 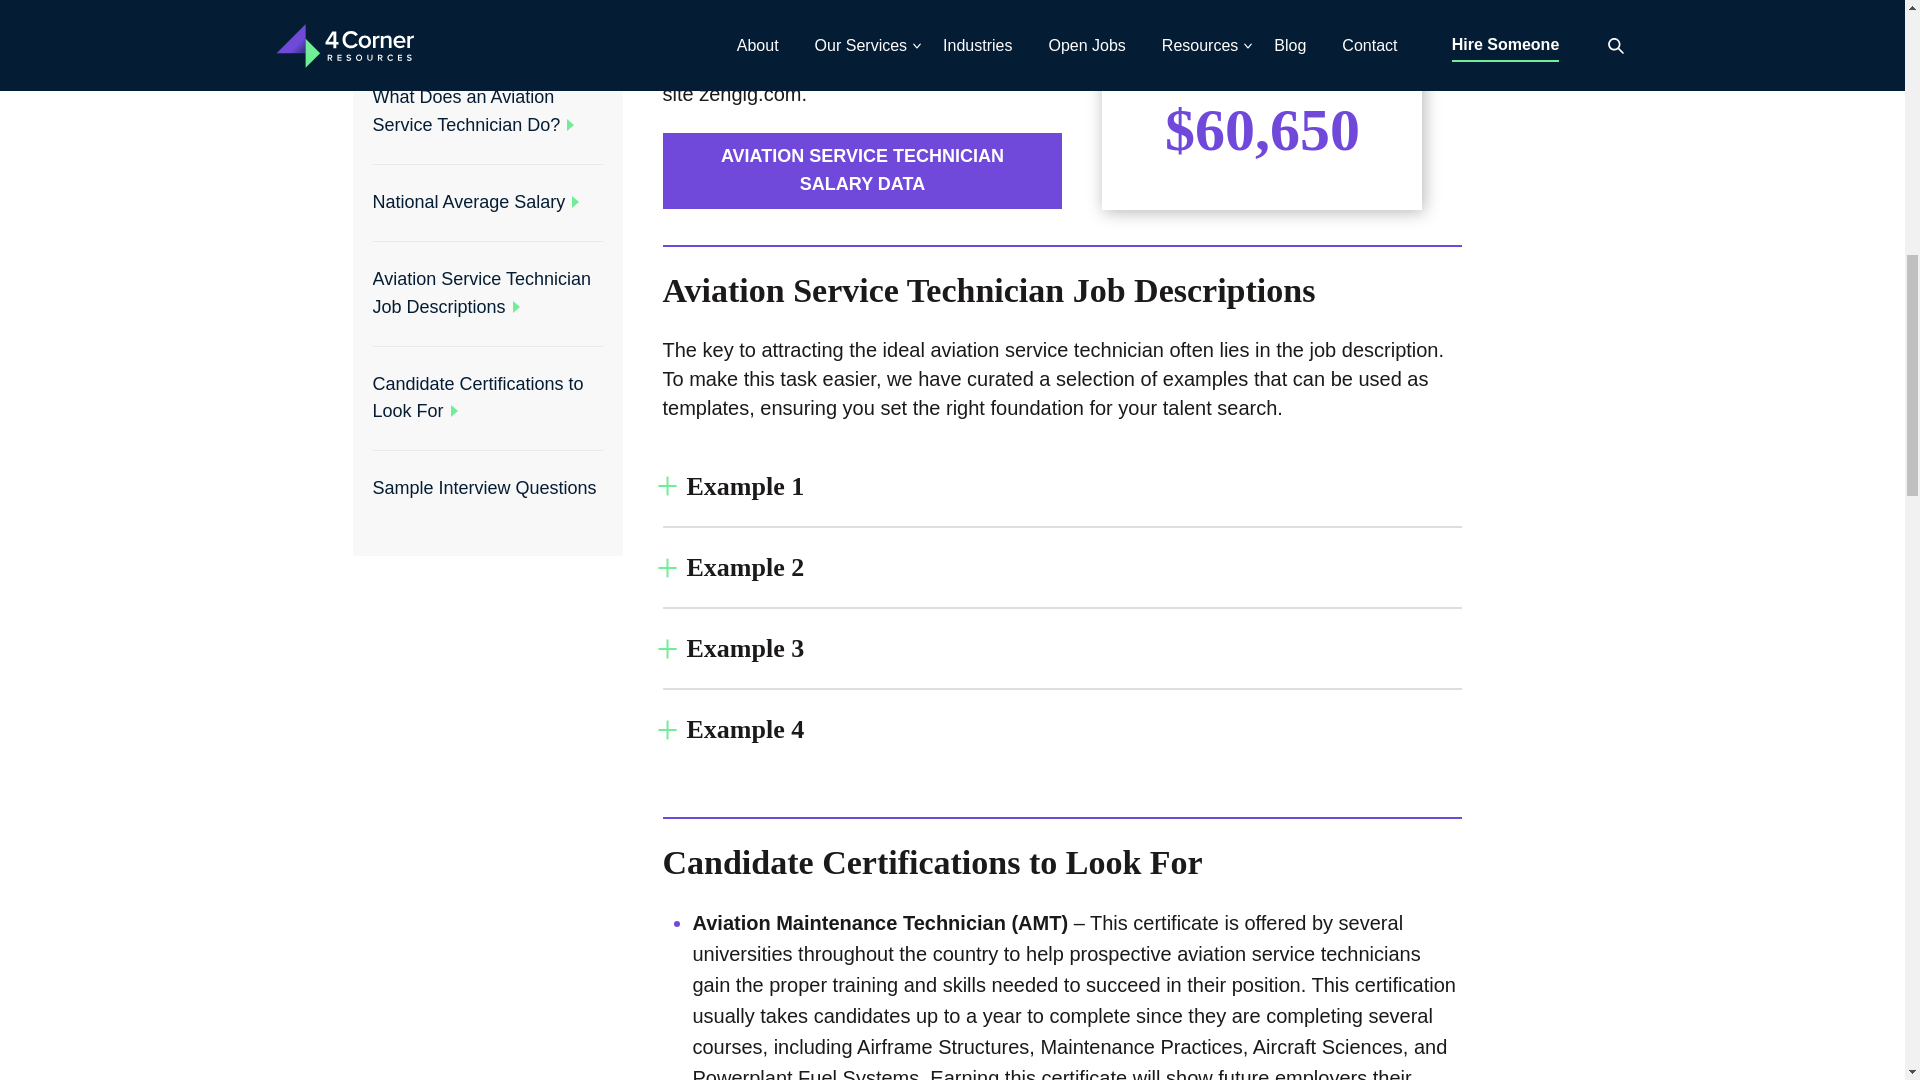 I want to click on National Average Salary, so click(x=468, y=14).